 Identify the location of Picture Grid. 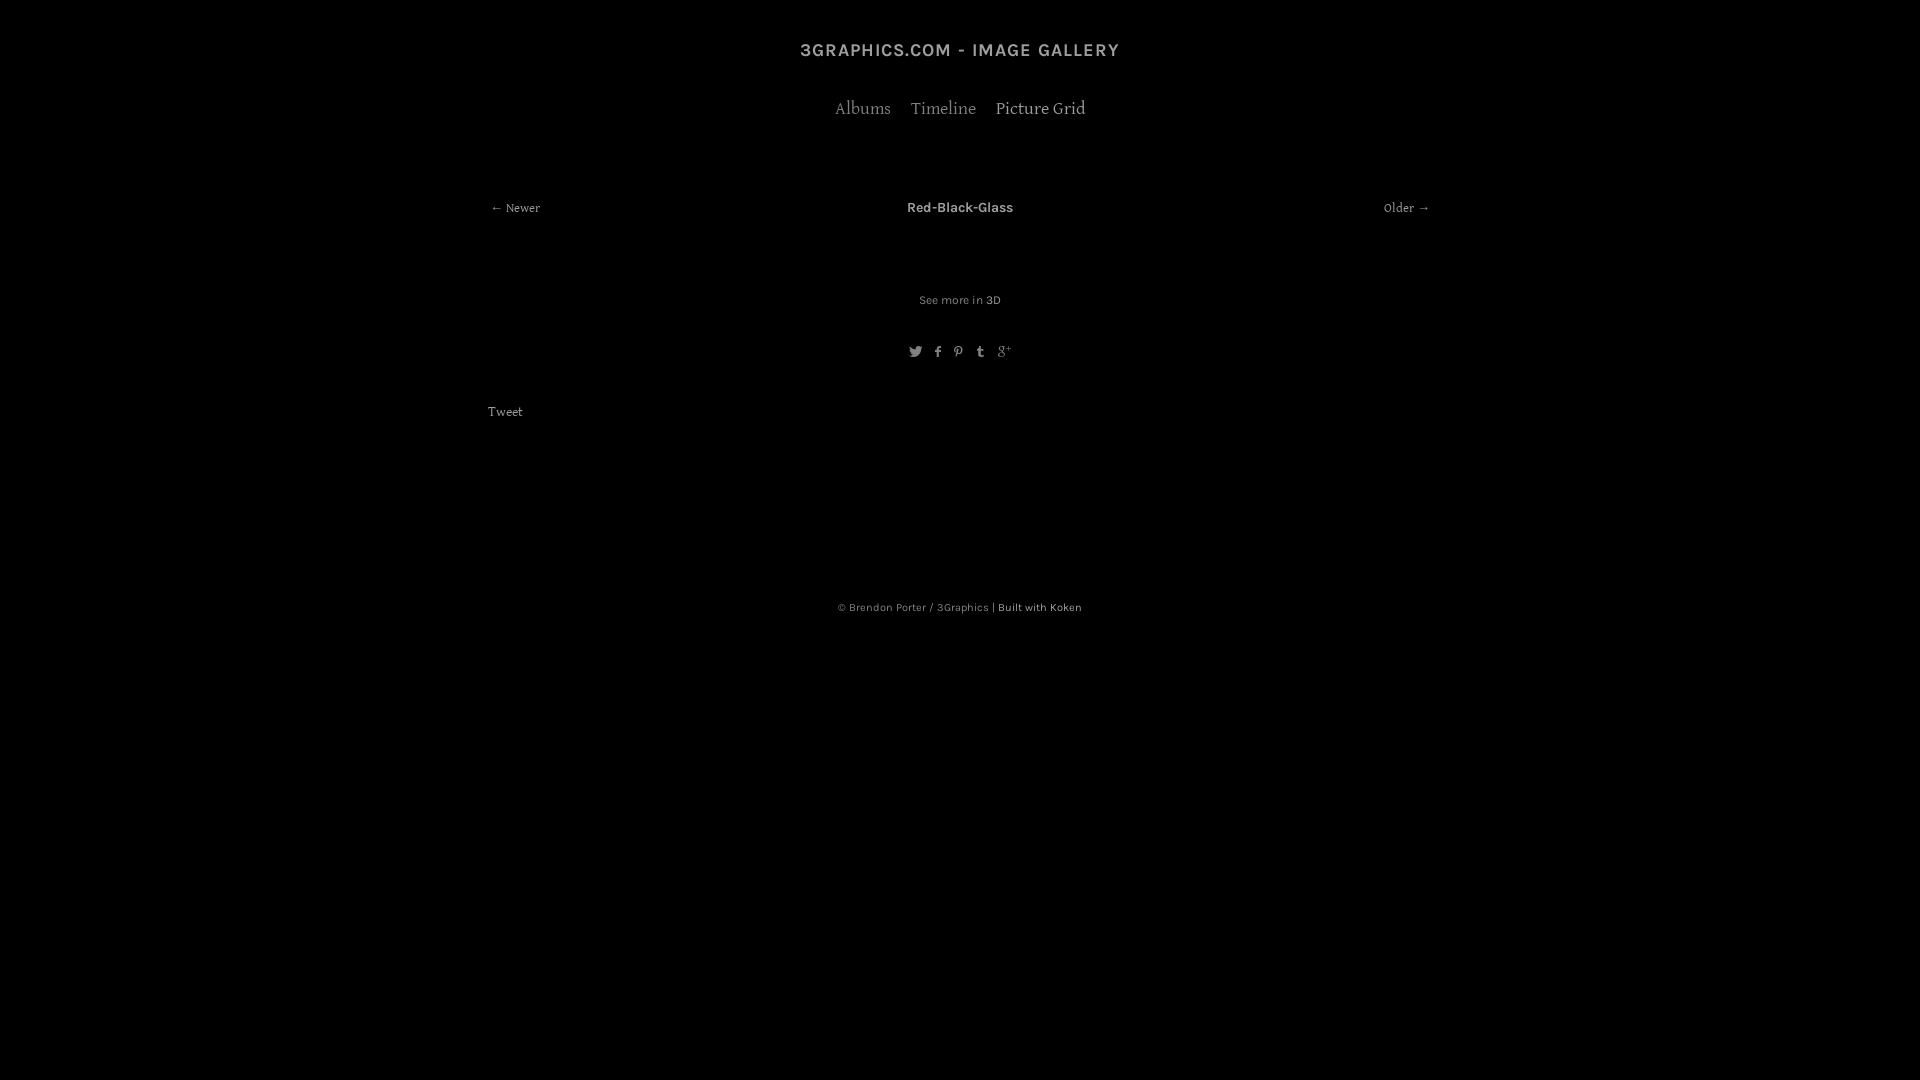
(1040, 108).